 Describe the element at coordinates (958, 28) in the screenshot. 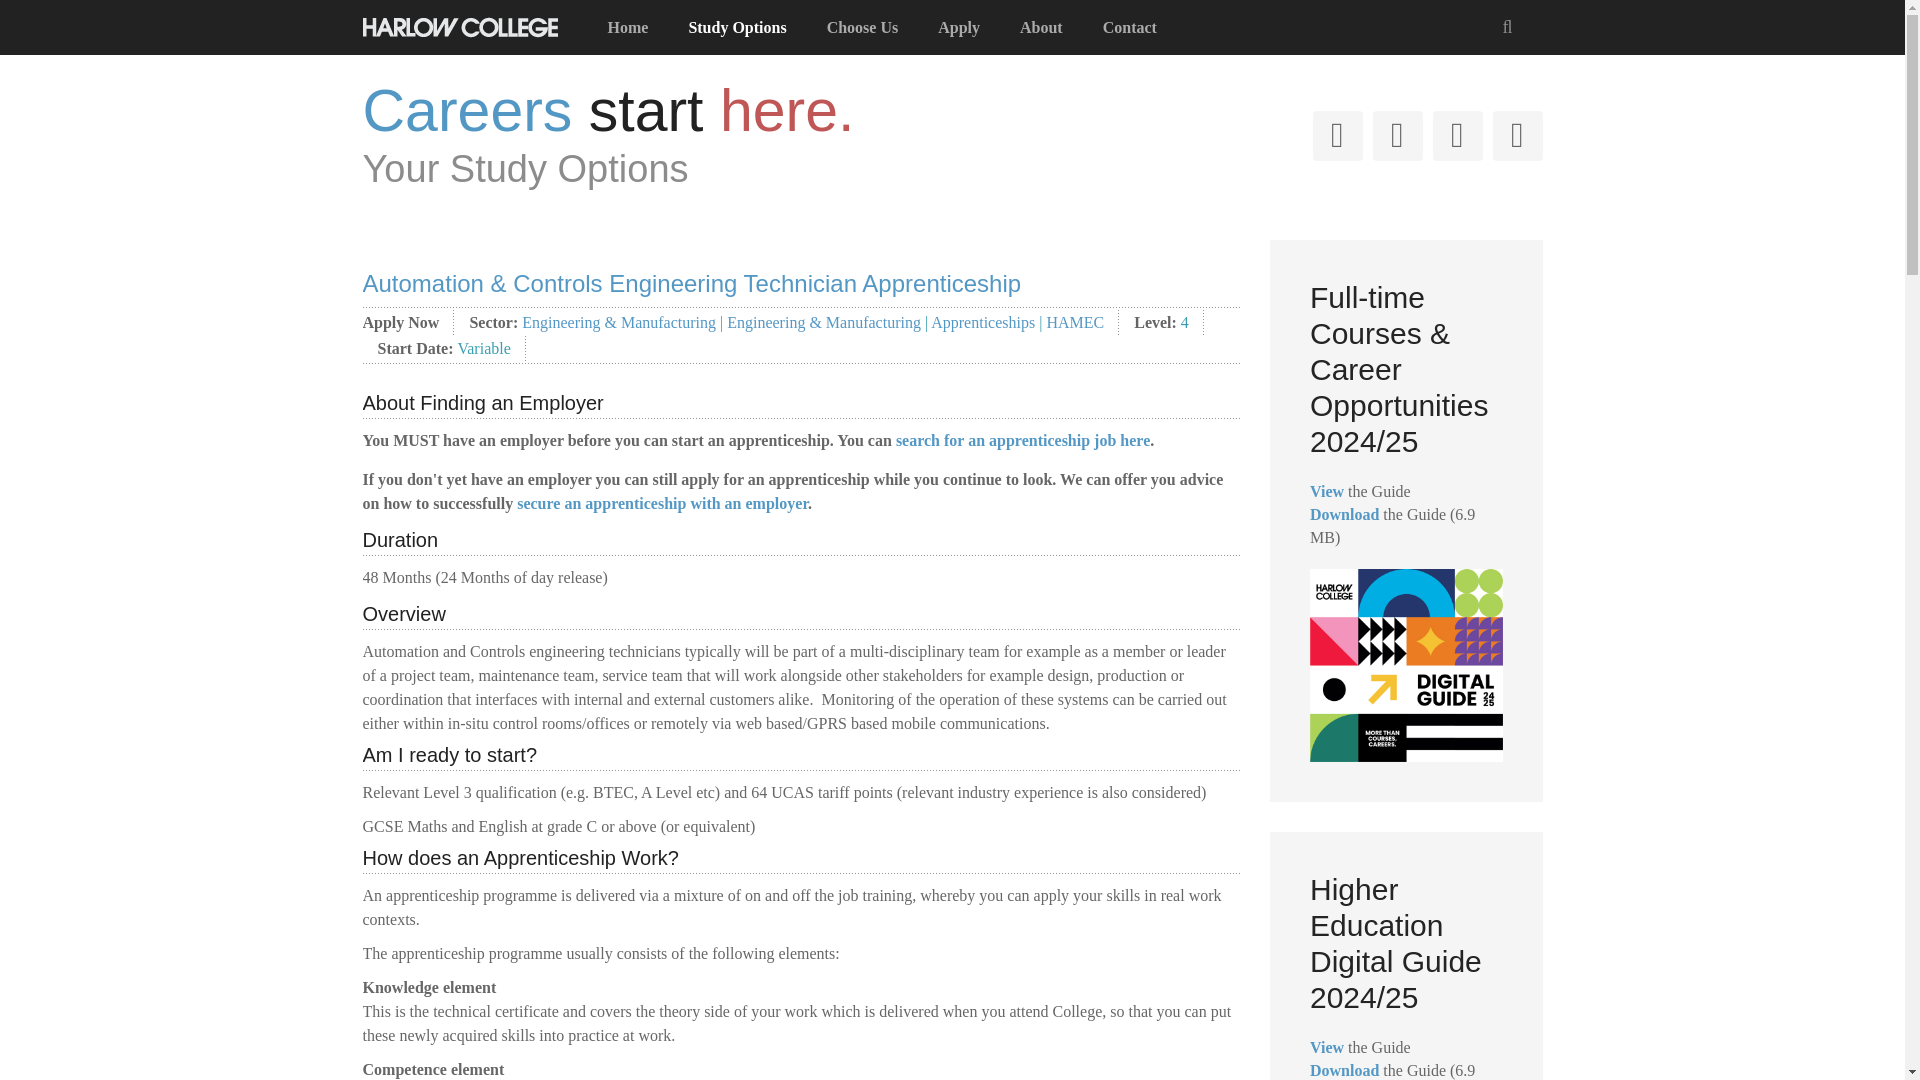

I see `Apply` at that location.